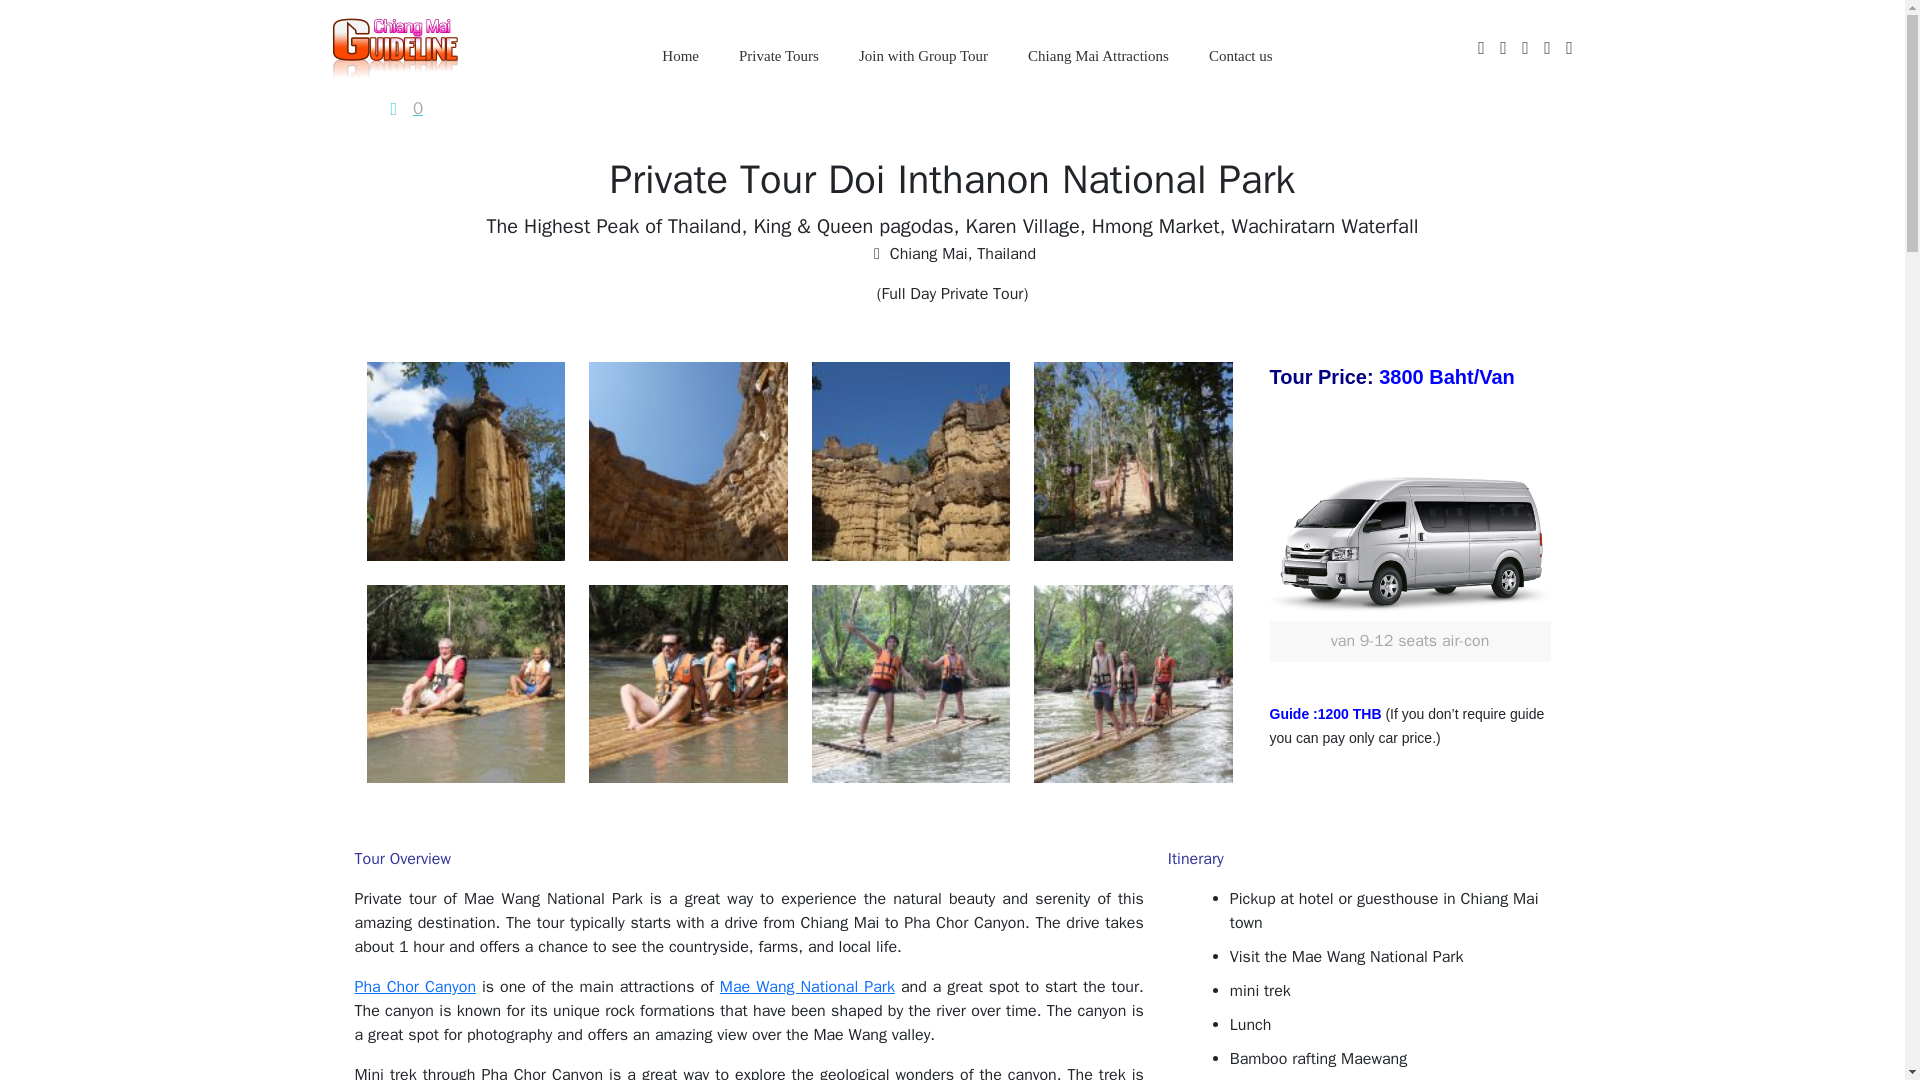  I want to click on Home, so click(680, 56).